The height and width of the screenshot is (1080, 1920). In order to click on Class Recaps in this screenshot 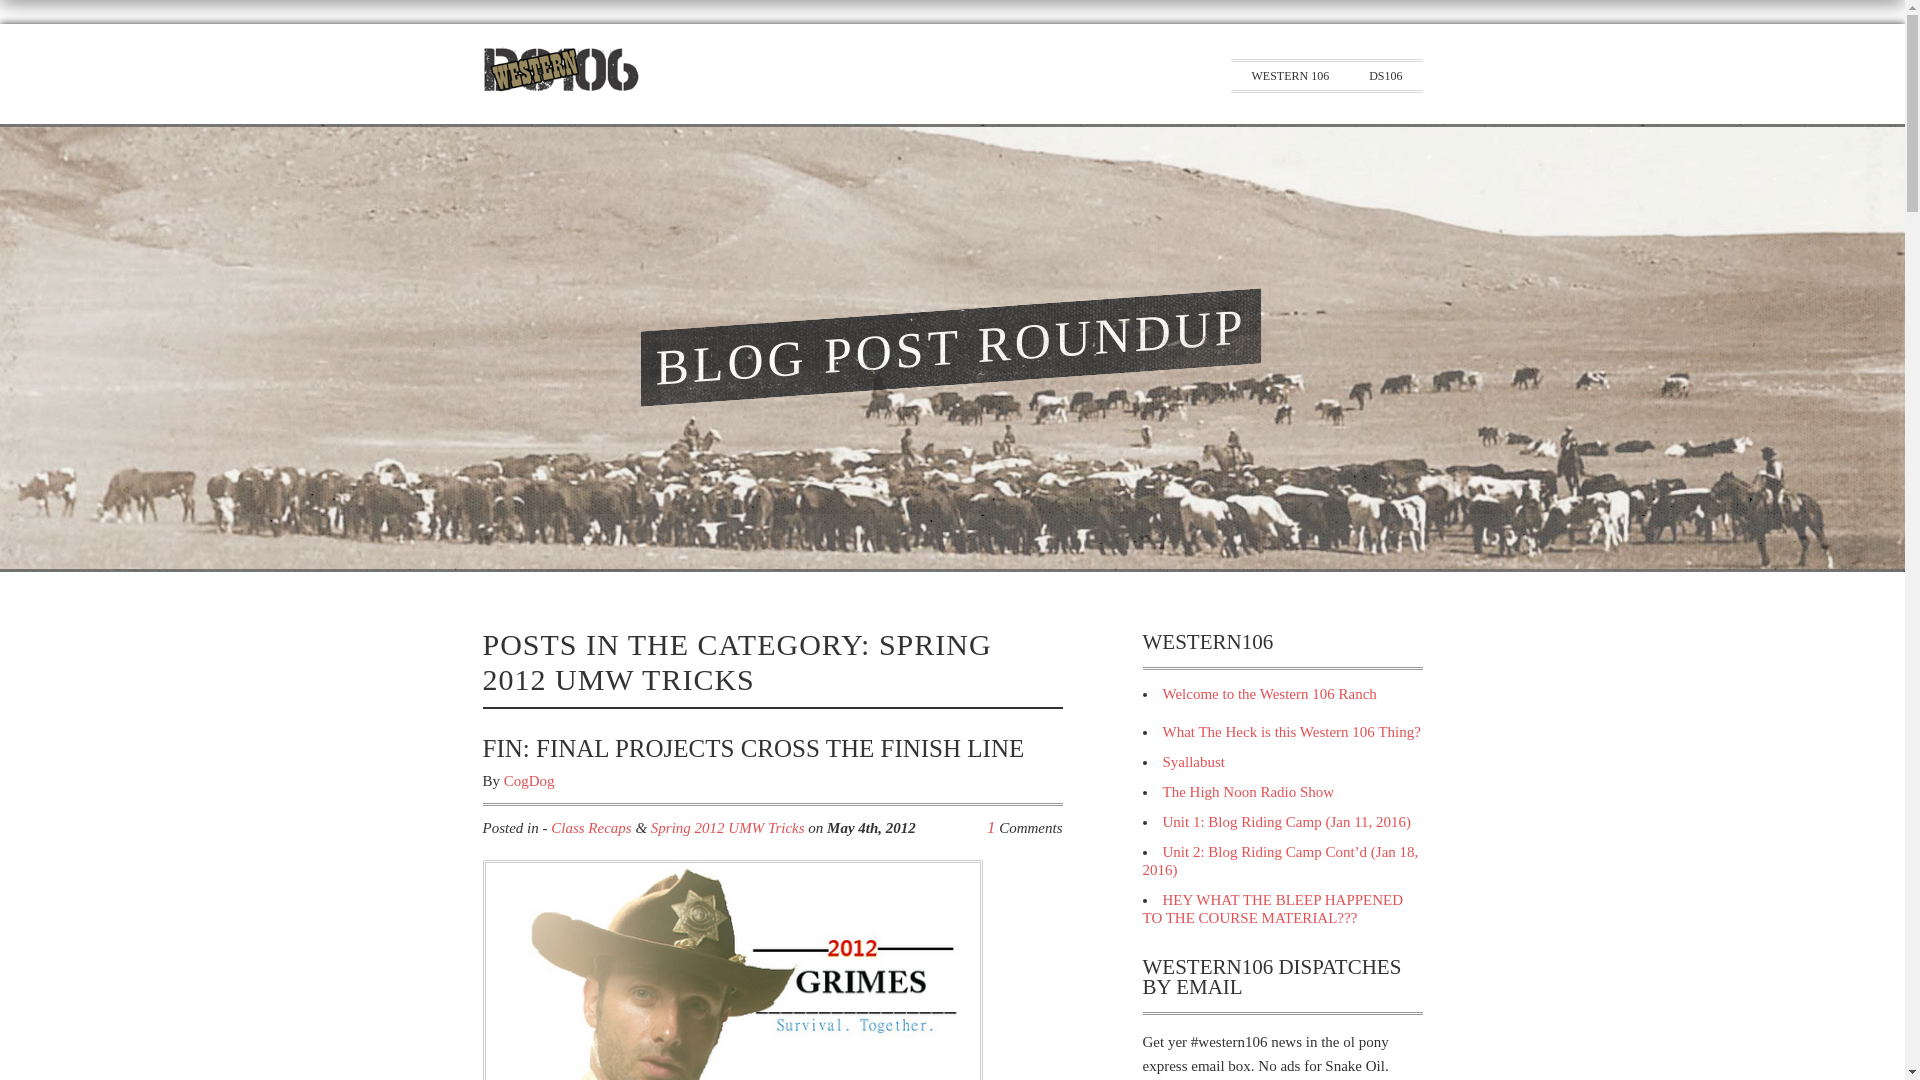, I will do `click(591, 827)`.